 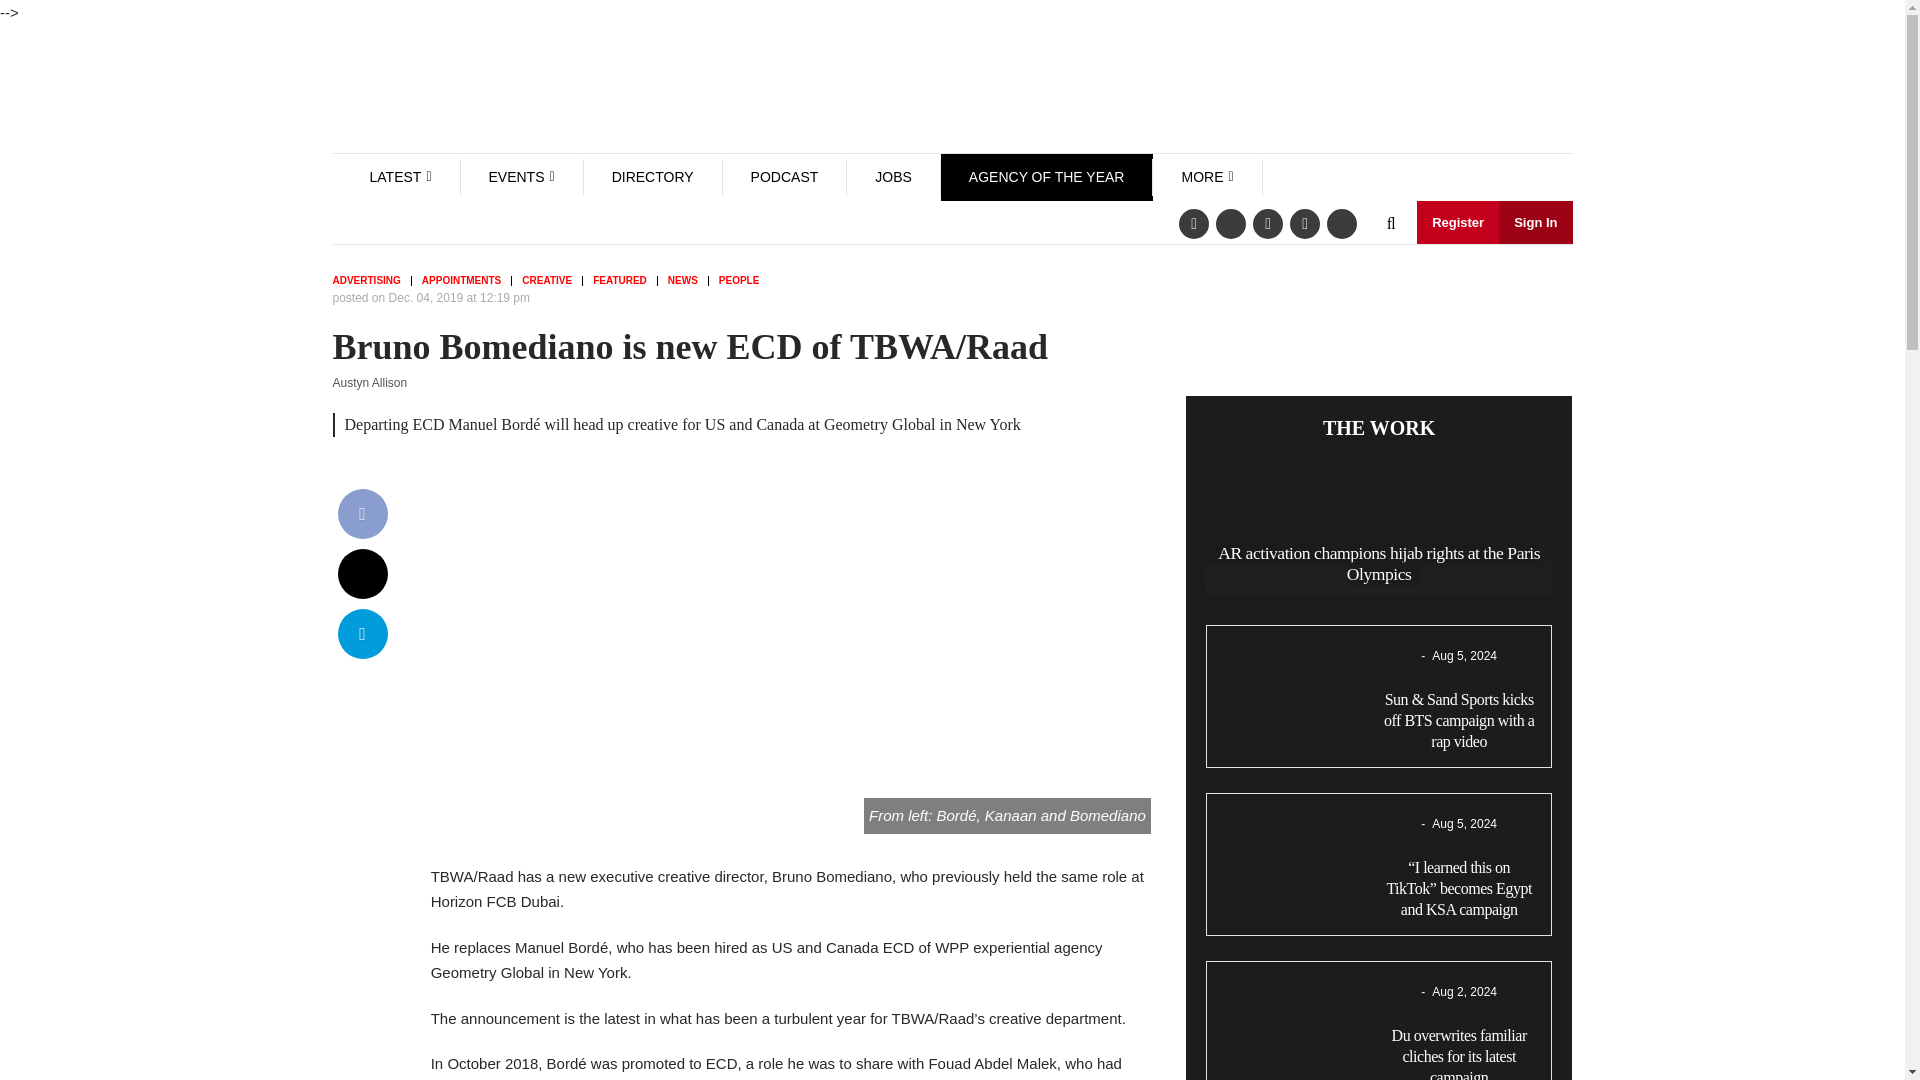 What do you see at coordinates (467, 281) in the screenshot?
I see `Appointments` at bounding box center [467, 281].